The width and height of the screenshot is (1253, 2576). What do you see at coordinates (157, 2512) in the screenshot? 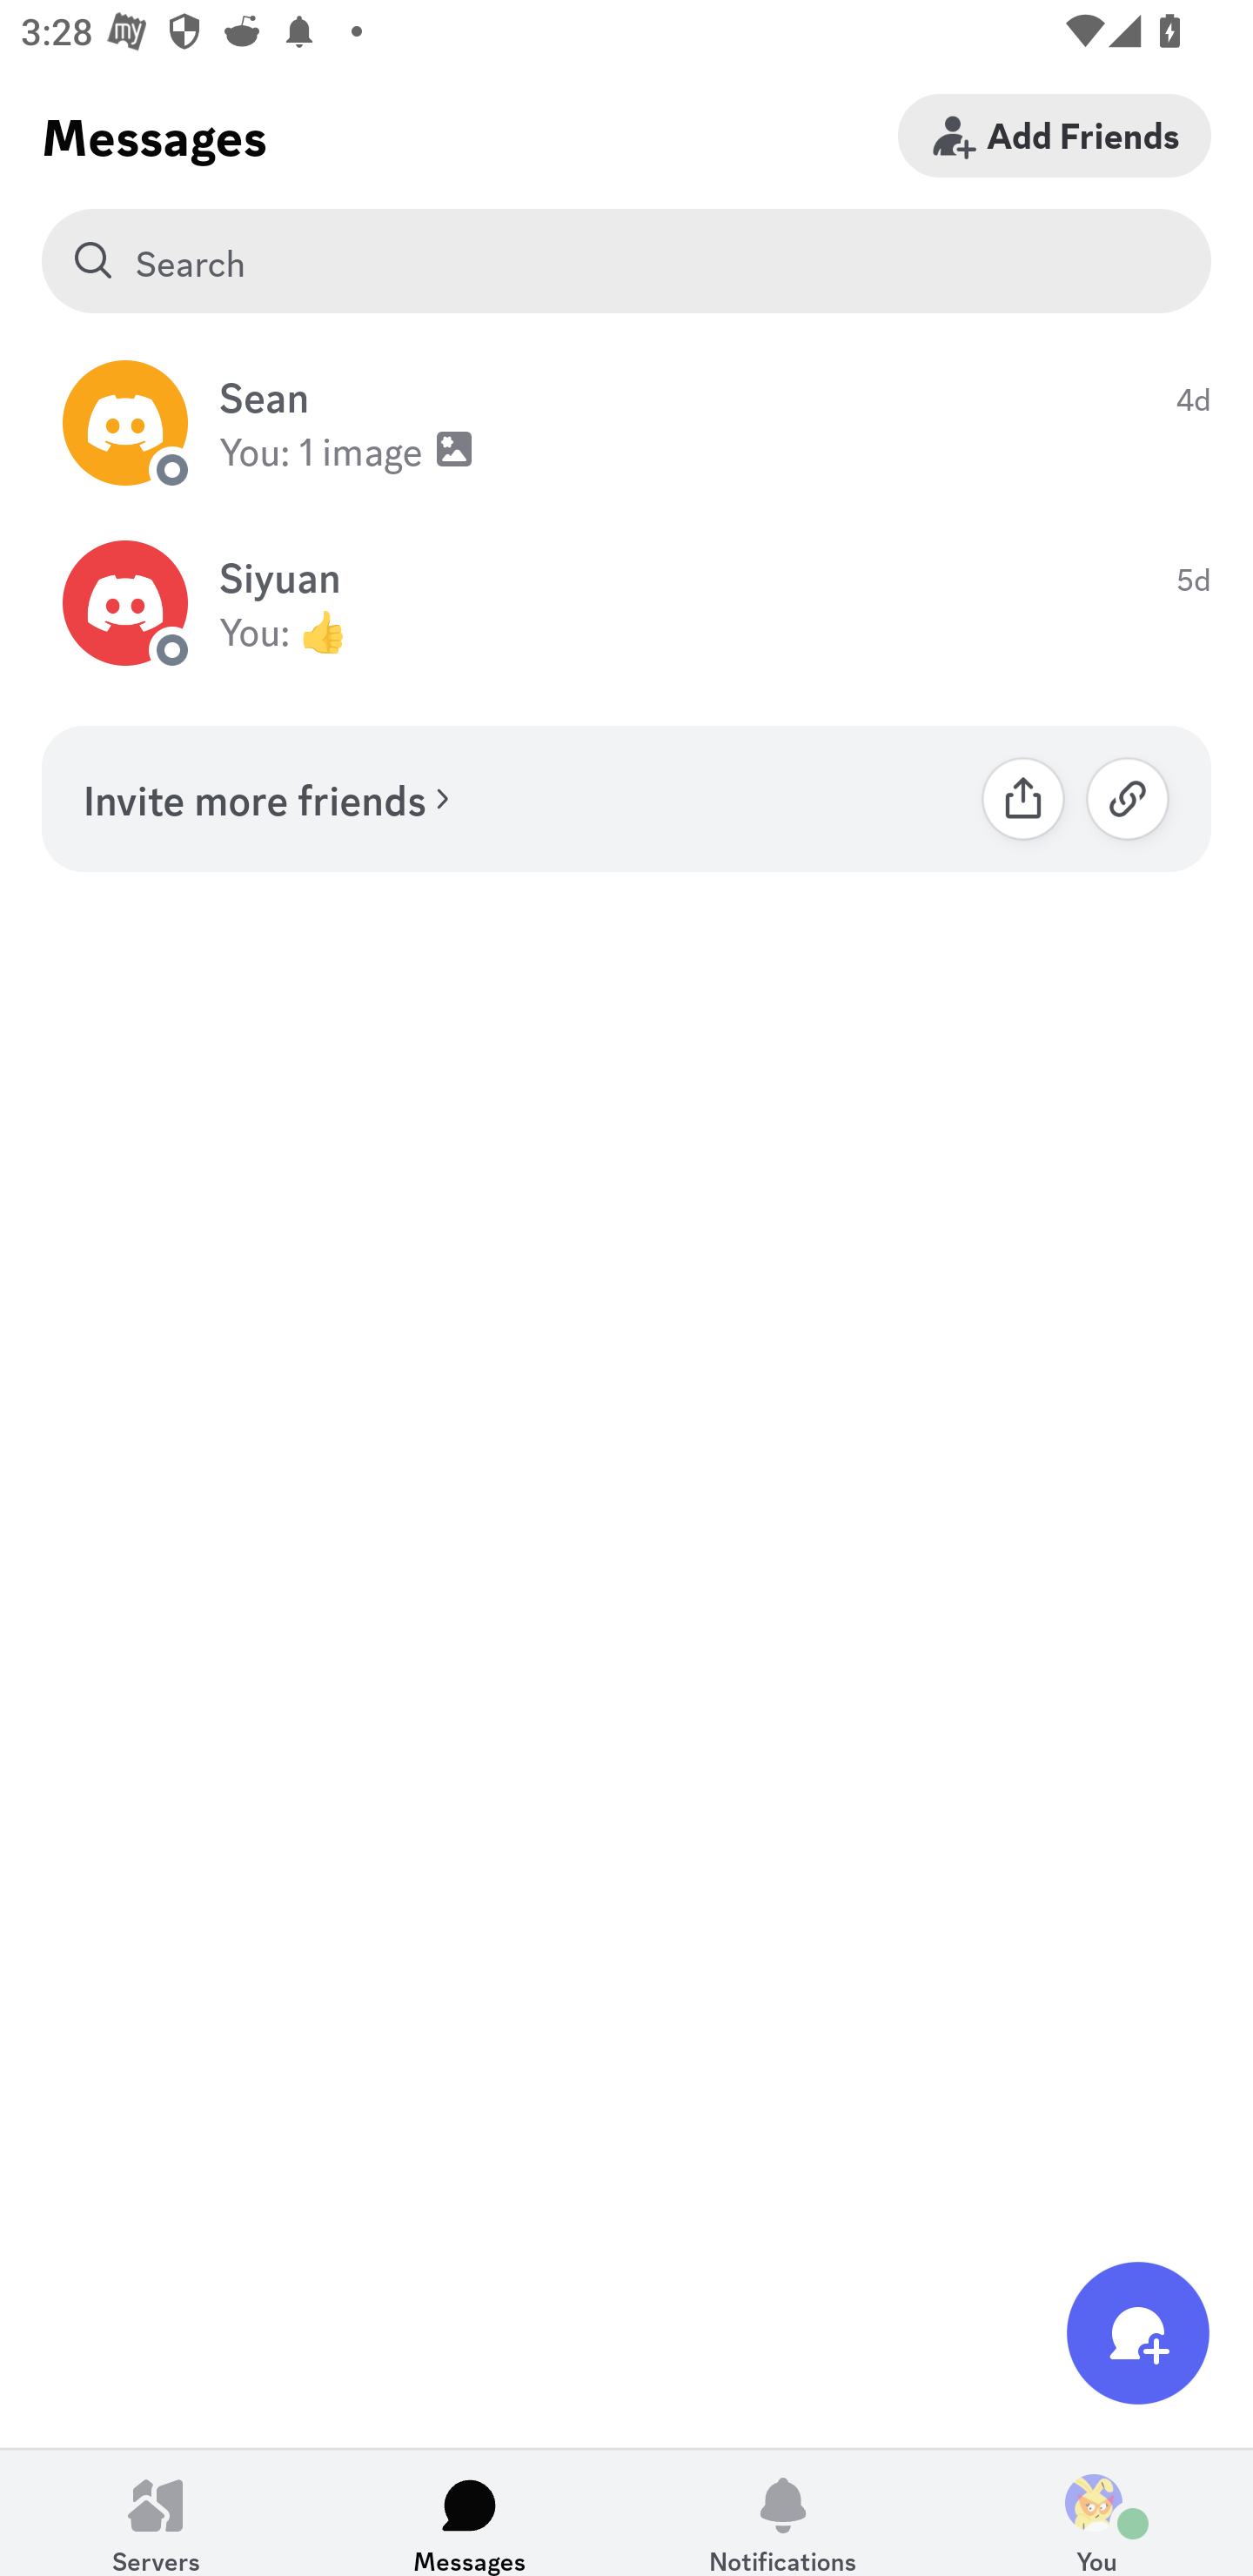
I see `Servers` at bounding box center [157, 2512].